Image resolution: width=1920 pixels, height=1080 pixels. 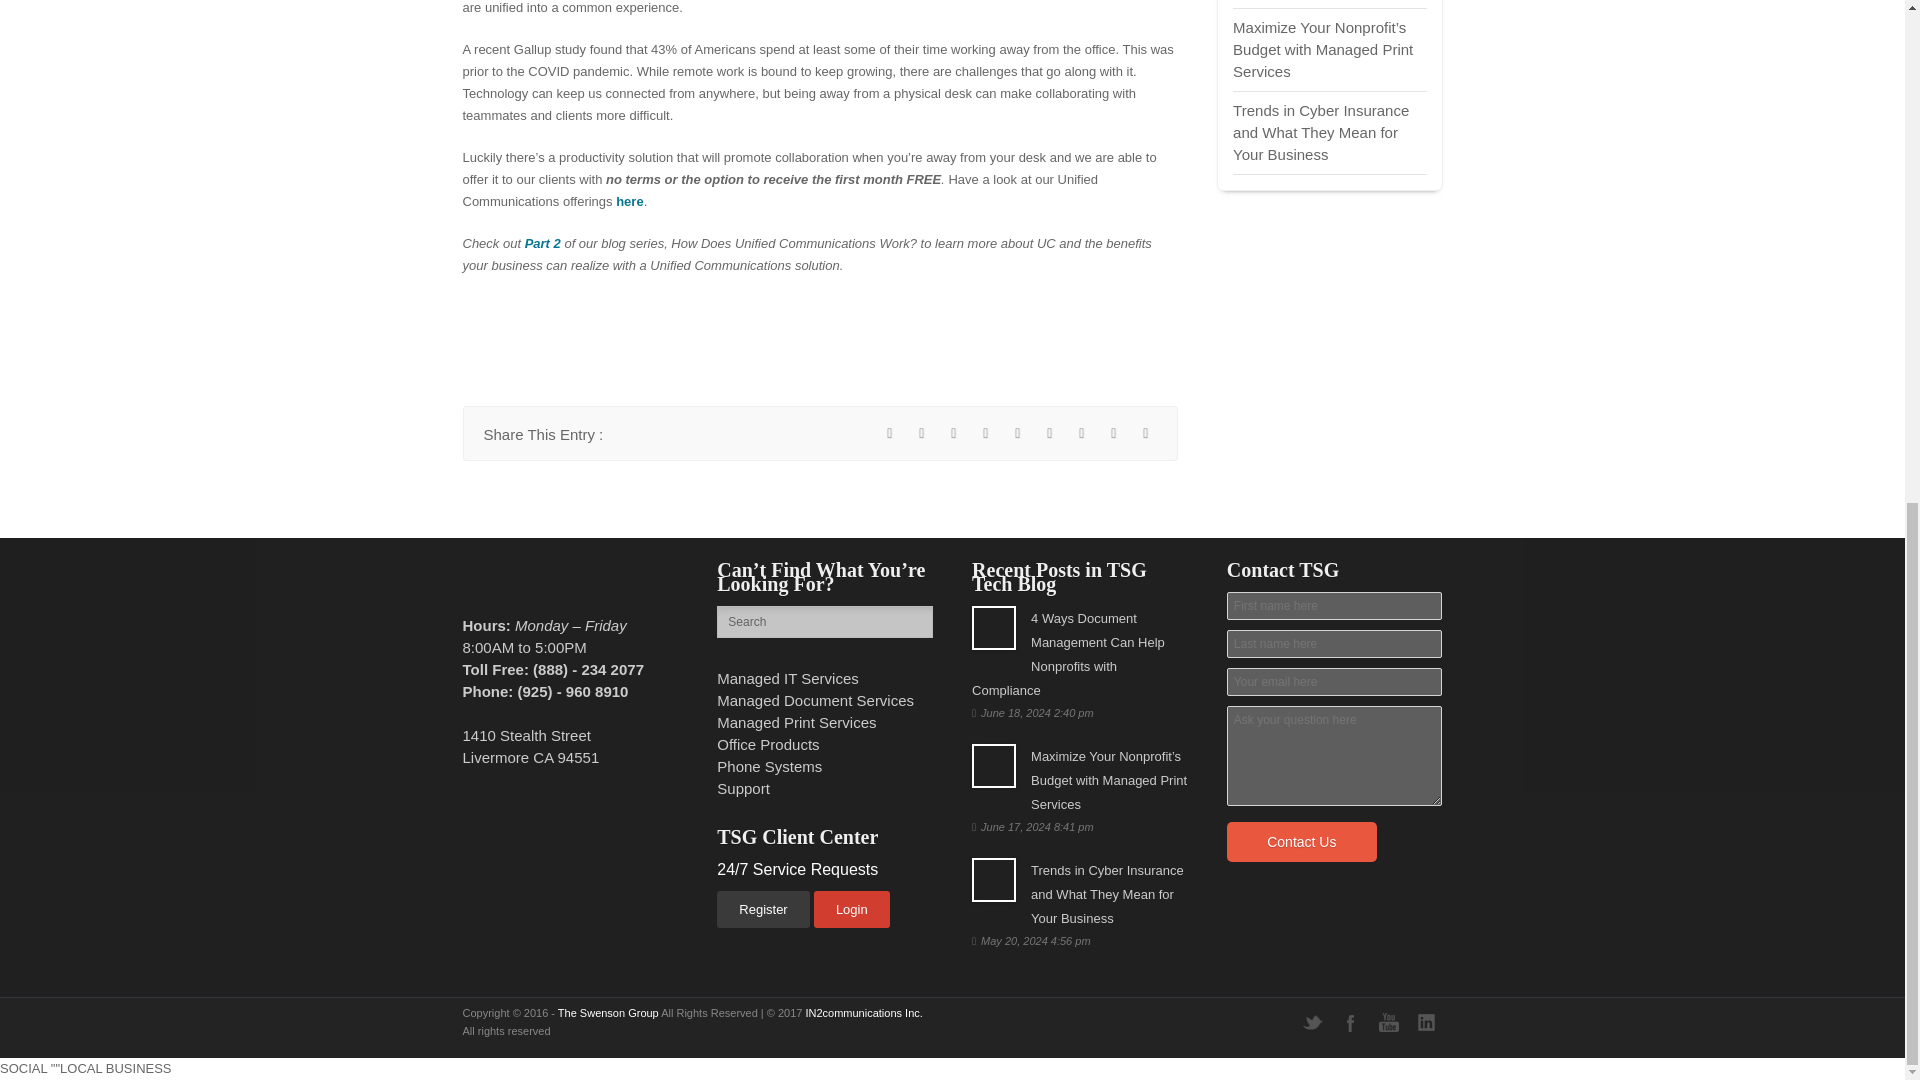 What do you see at coordinates (1082, 434) in the screenshot?
I see `Tumblr` at bounding box center [1082, 434].